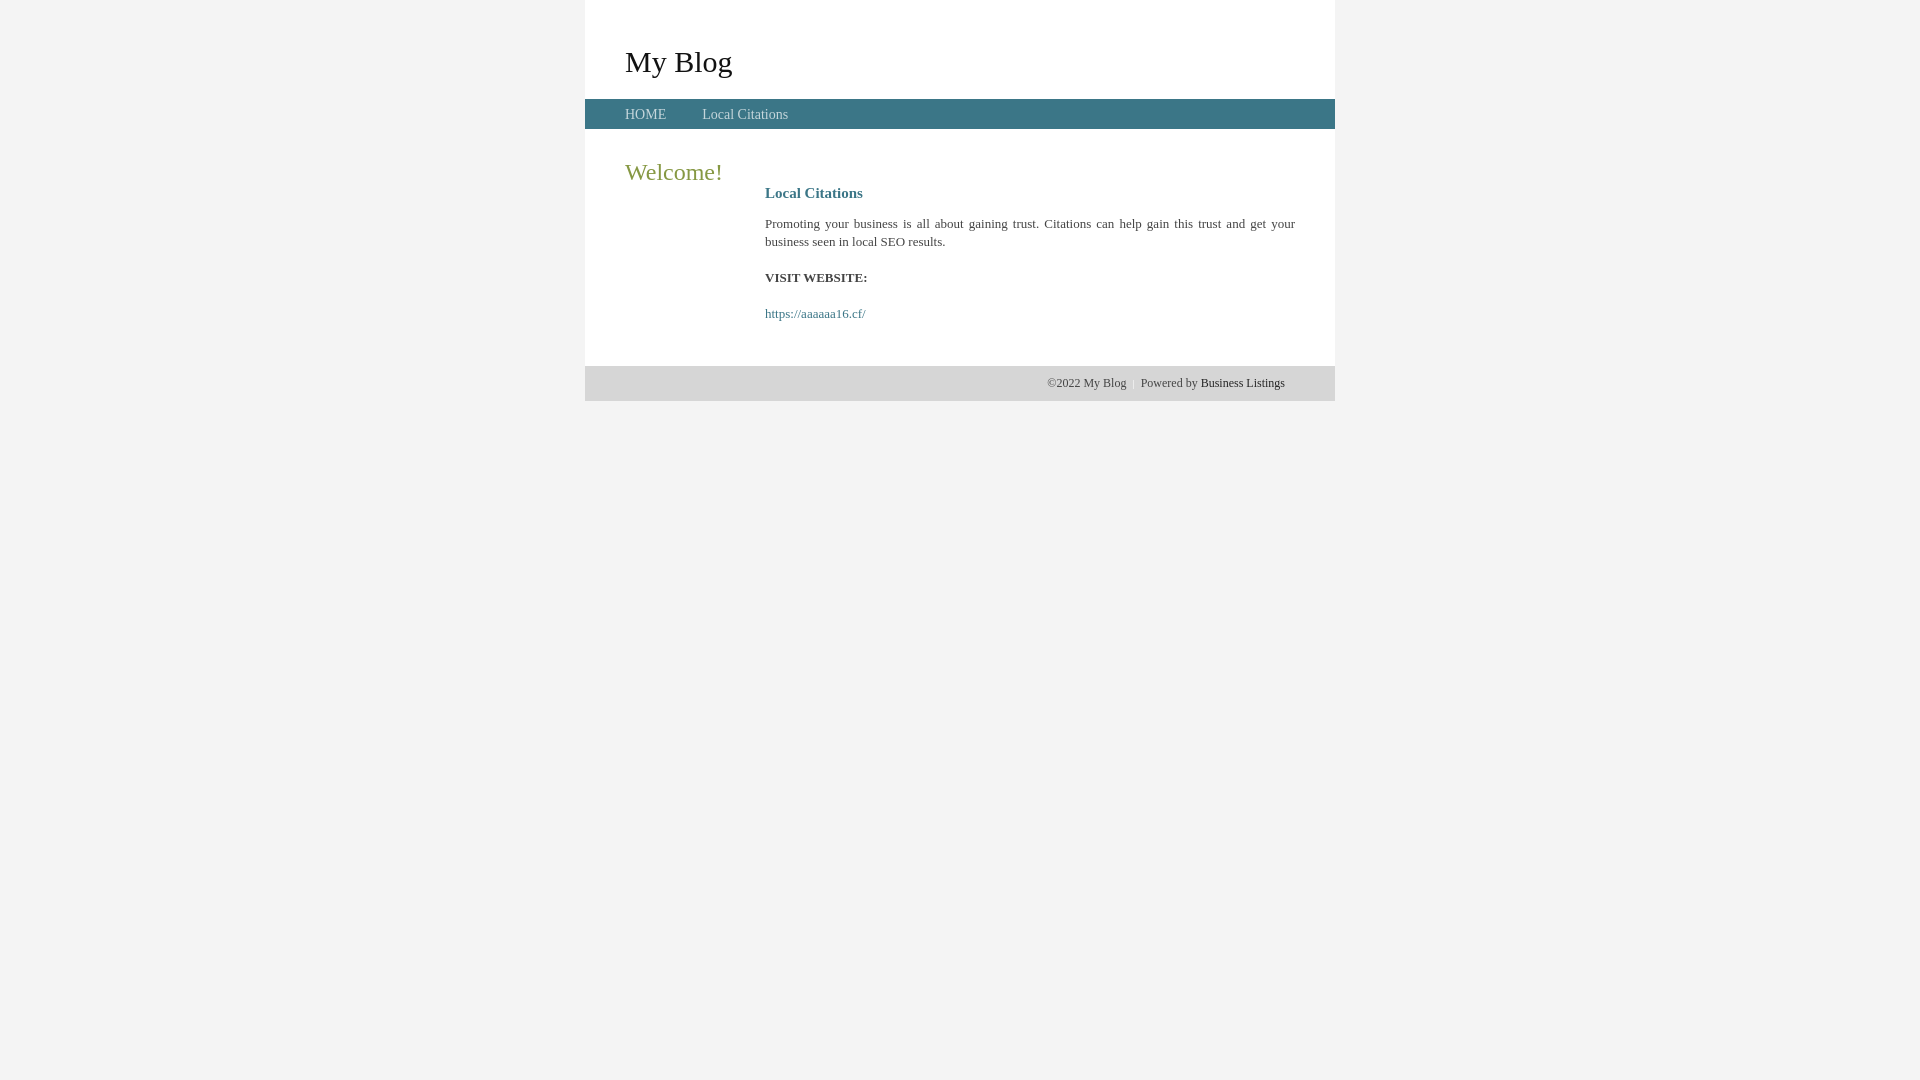  Describe the element at coordinates (745, 114) in the screenshot. I see `Local Citations` at that location.